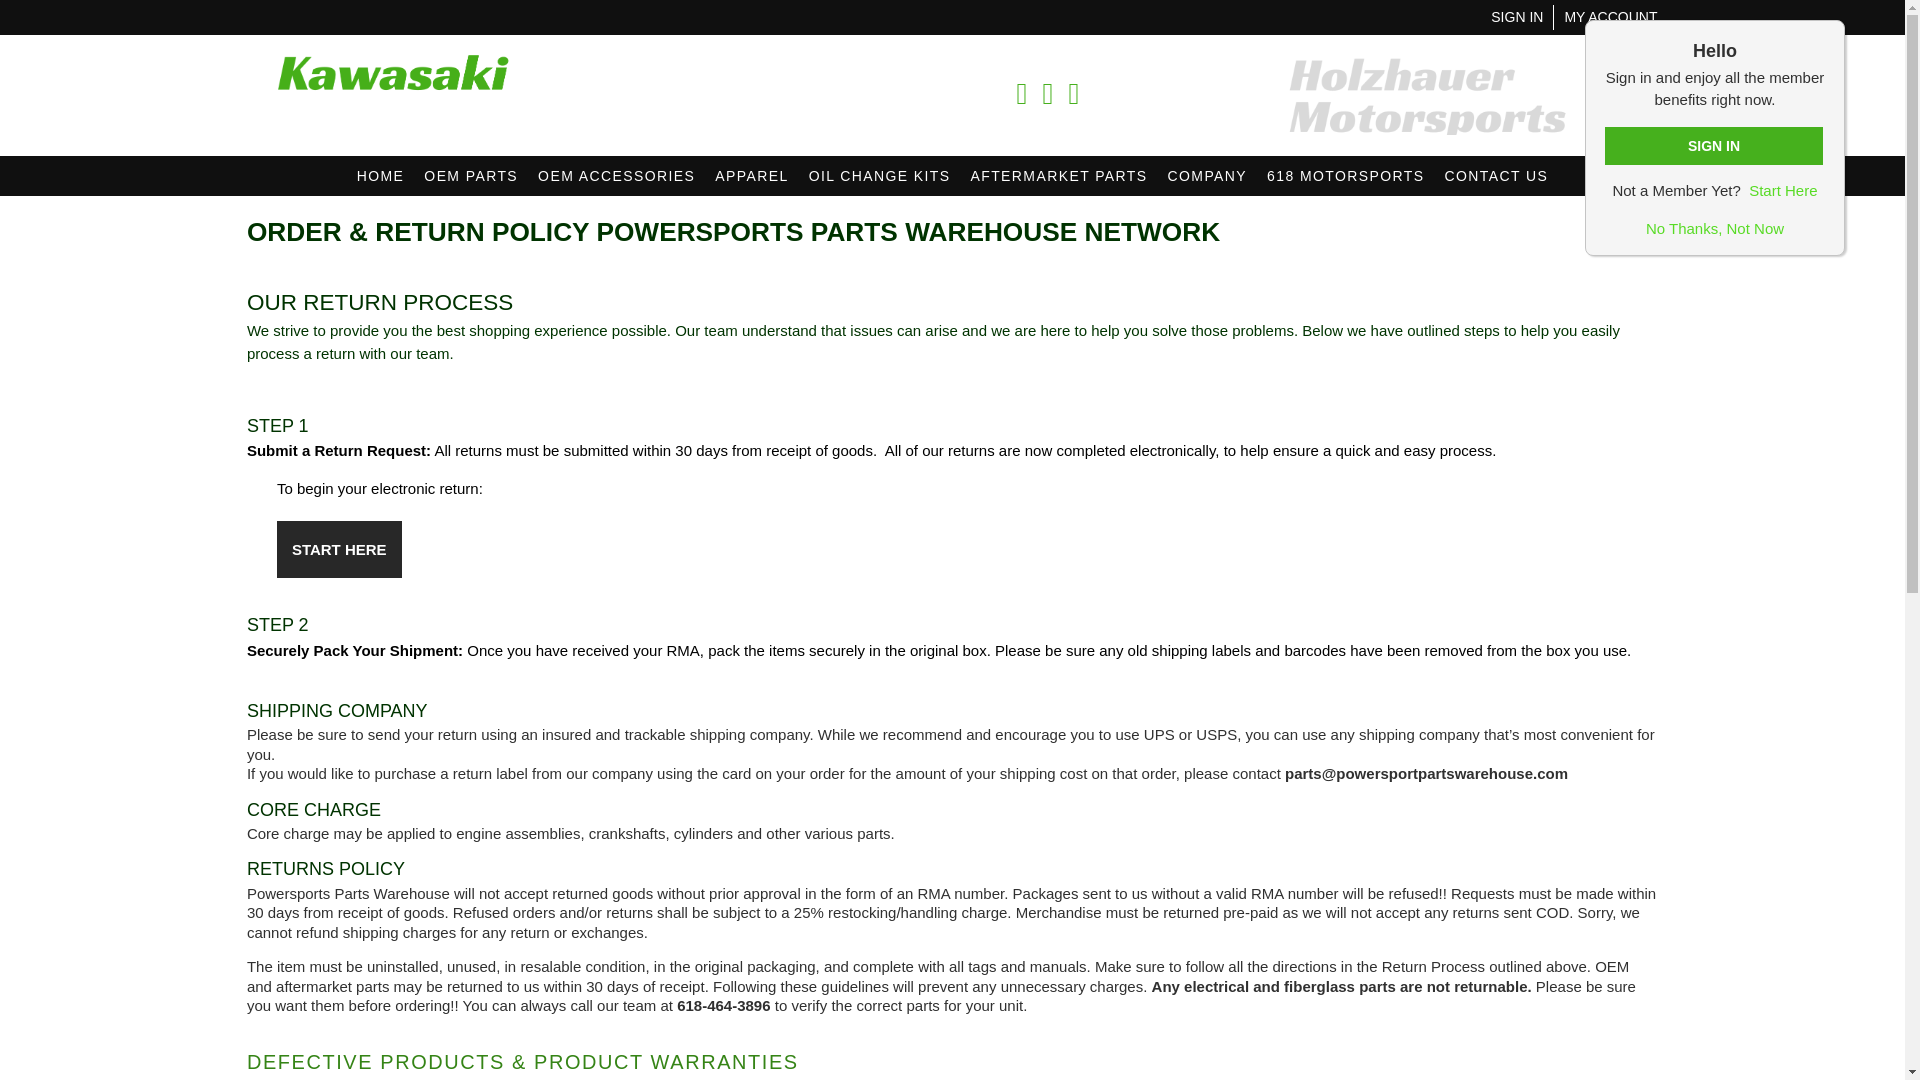  Describe the element at coordinates (1517, 16) in the screenshot. I see `Sign In` at that location.